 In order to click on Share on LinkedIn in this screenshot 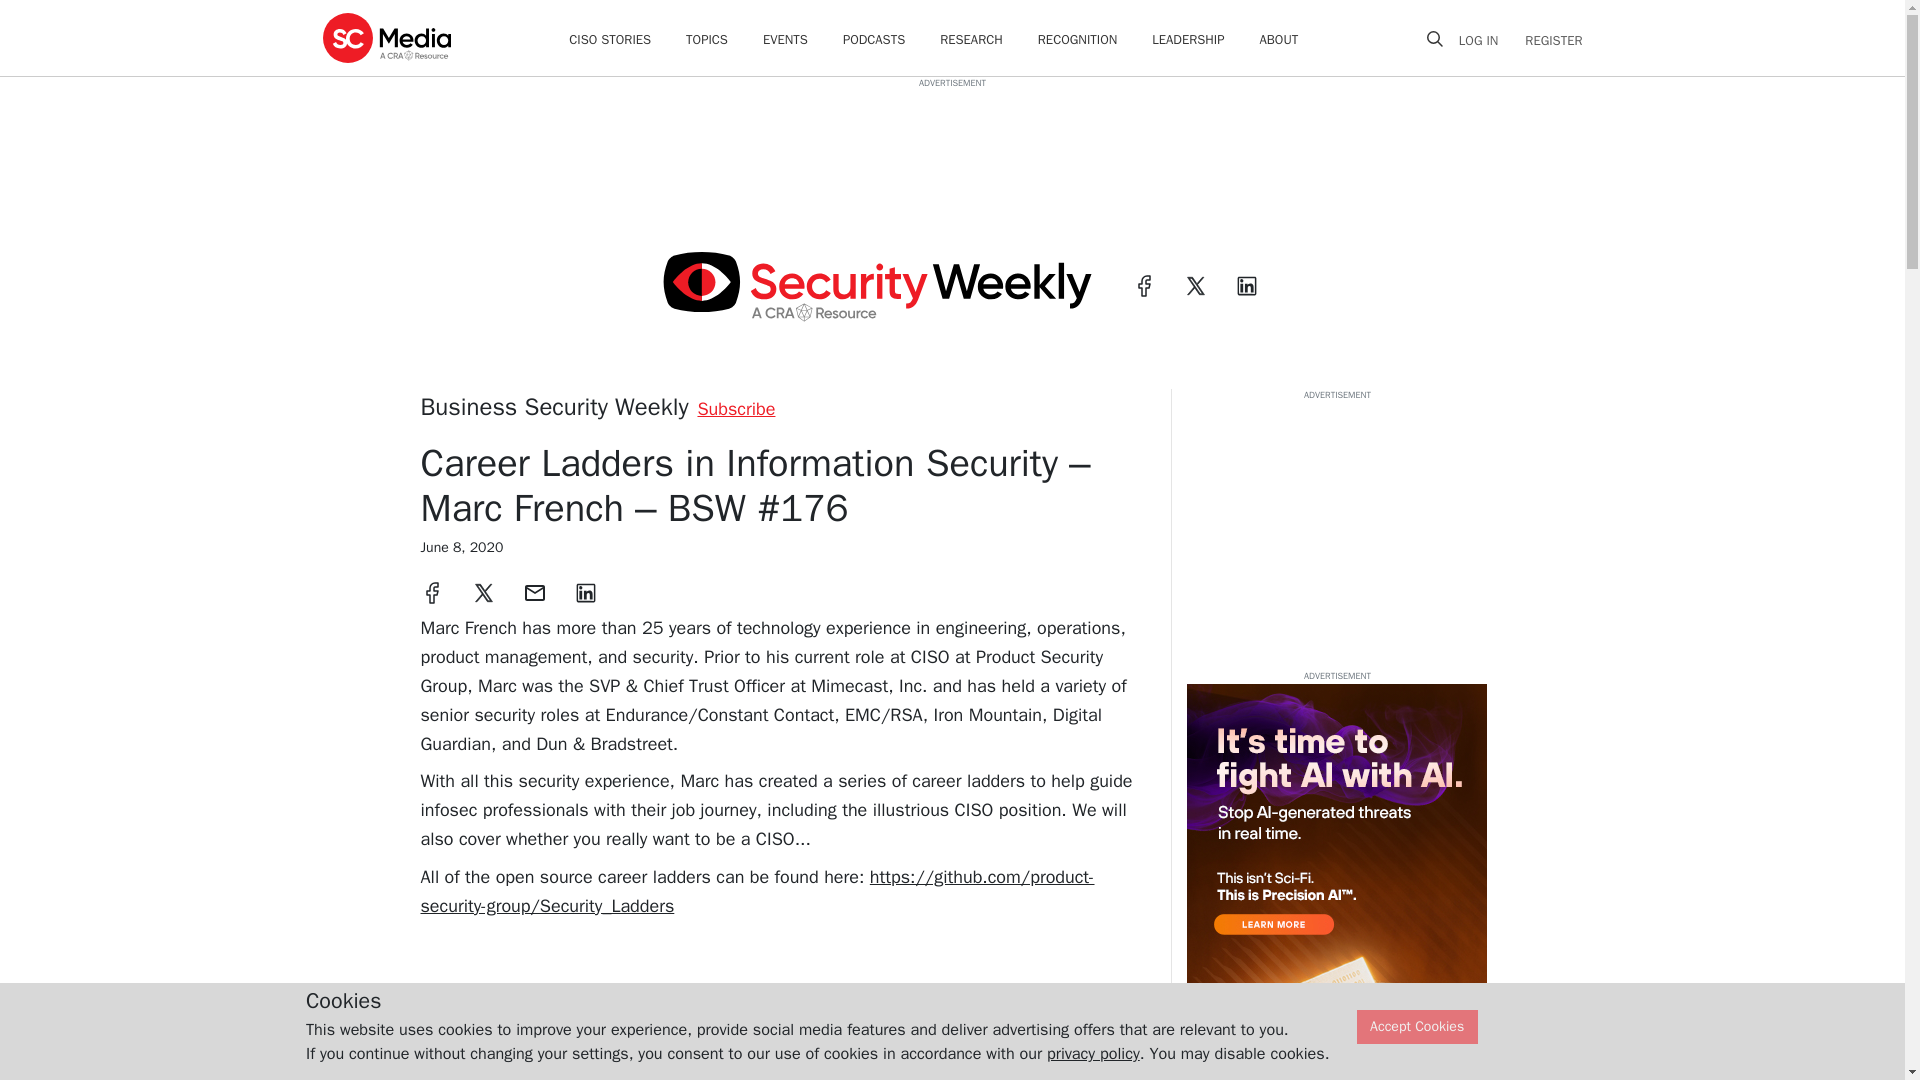, I will do `click(586, 592)`.